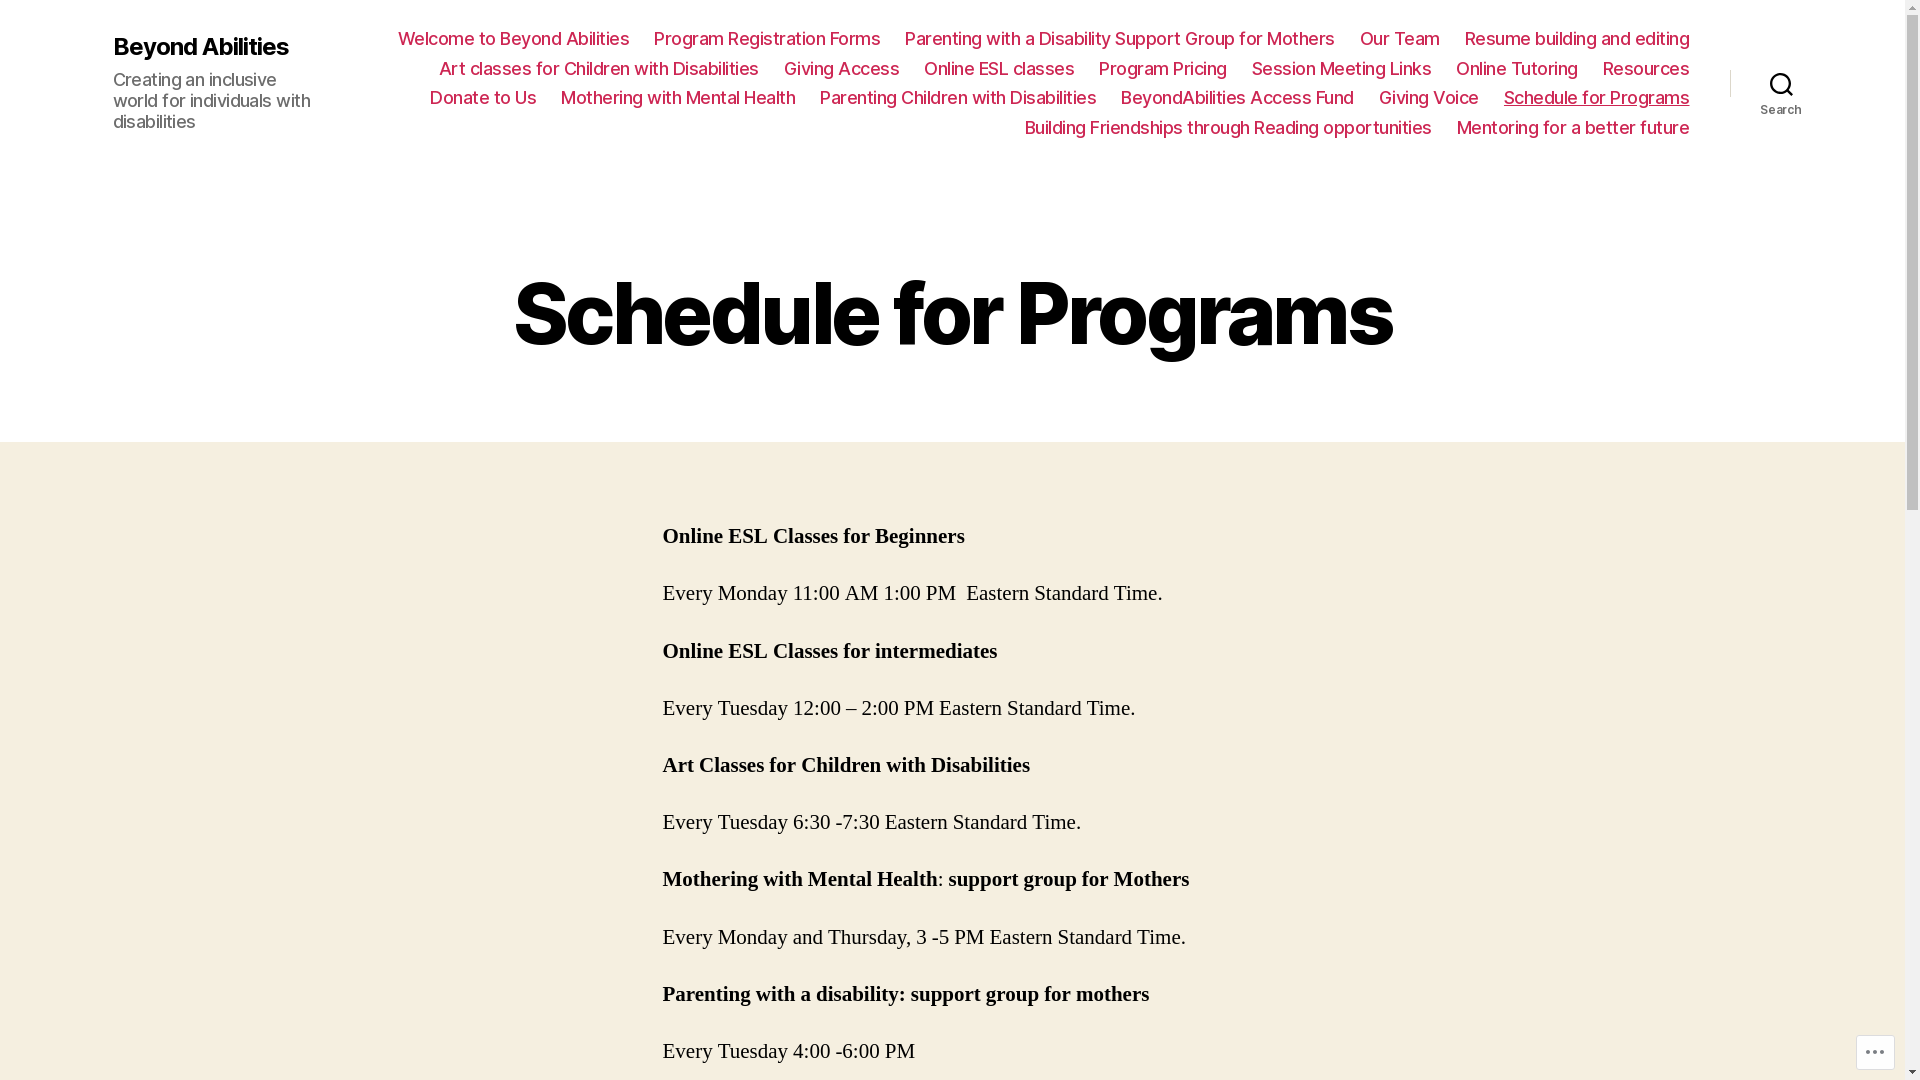 This screenshot has height=1080, width=1920. Describe the element at coordinates (1429, 98) in the screenshot. I see `Giving Voice` at that location.